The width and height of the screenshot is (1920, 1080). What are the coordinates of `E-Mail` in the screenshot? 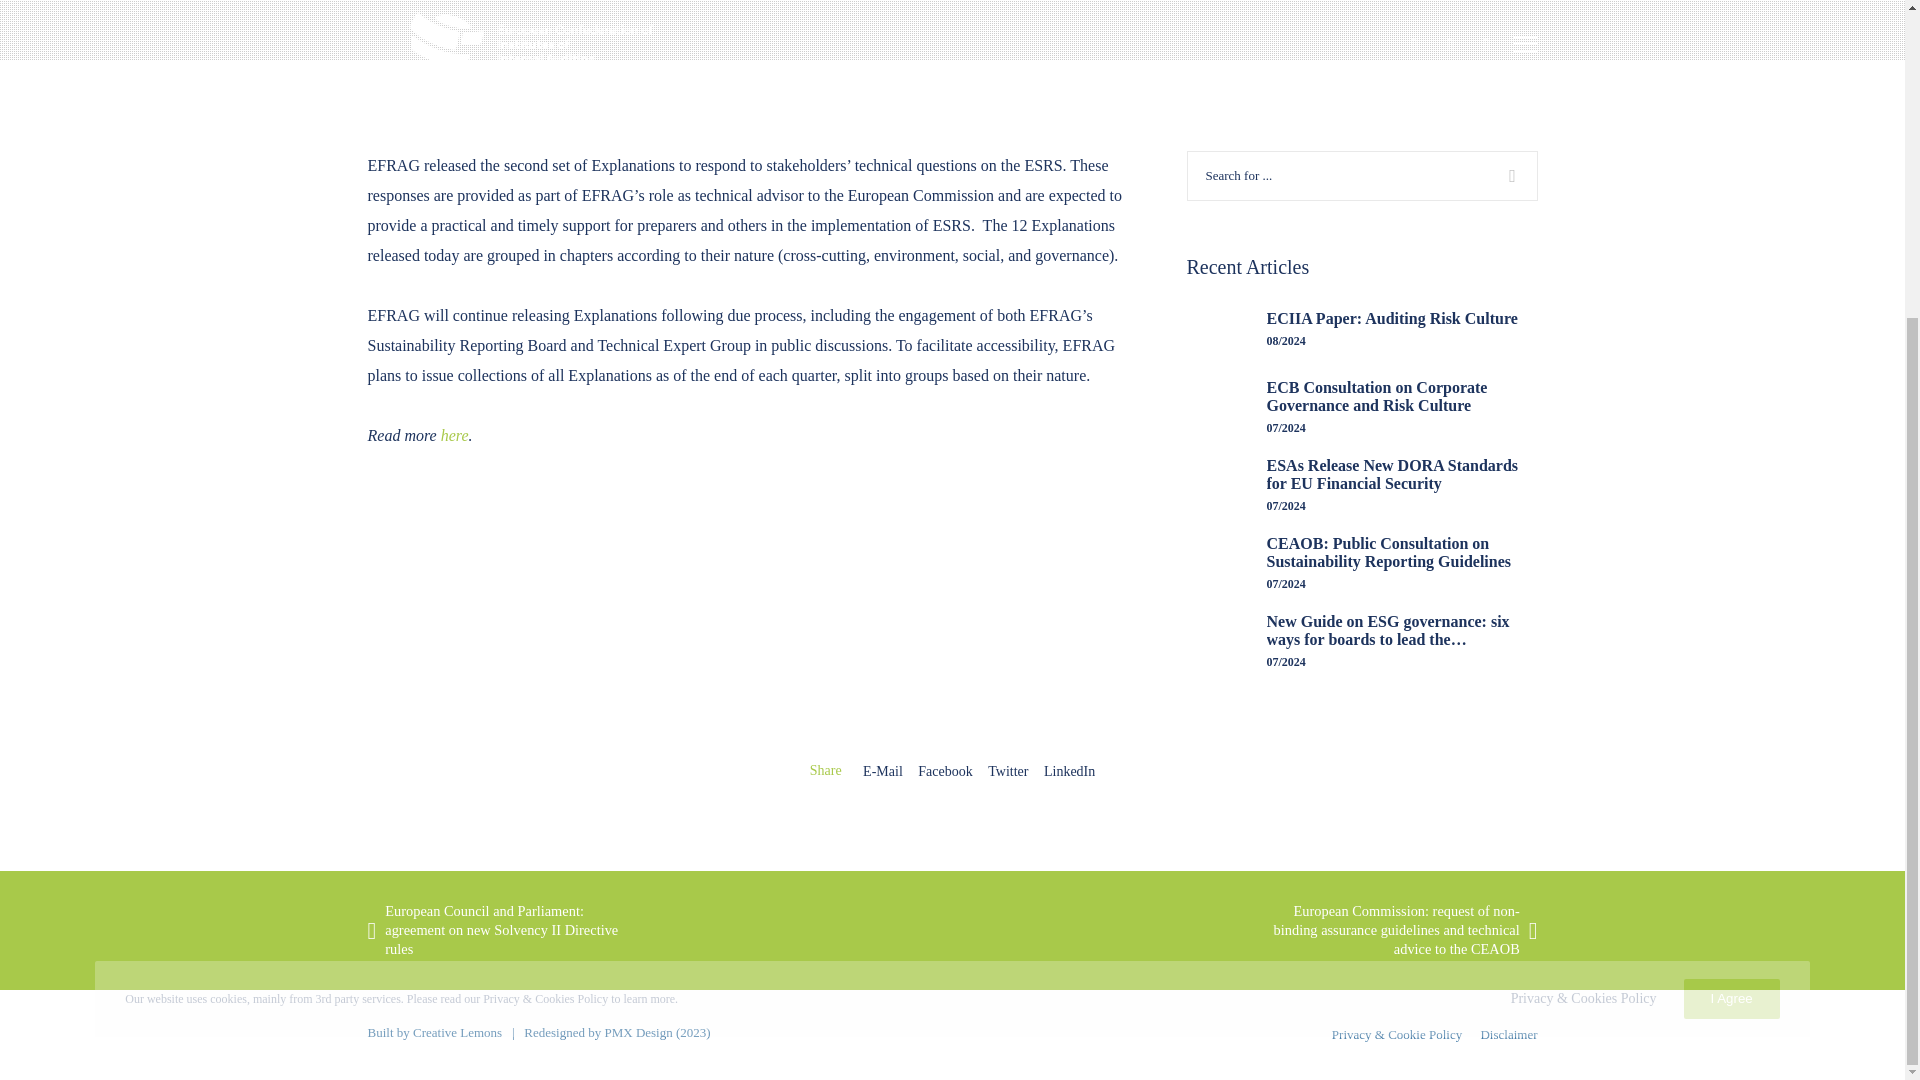 It's located at (882, 770).